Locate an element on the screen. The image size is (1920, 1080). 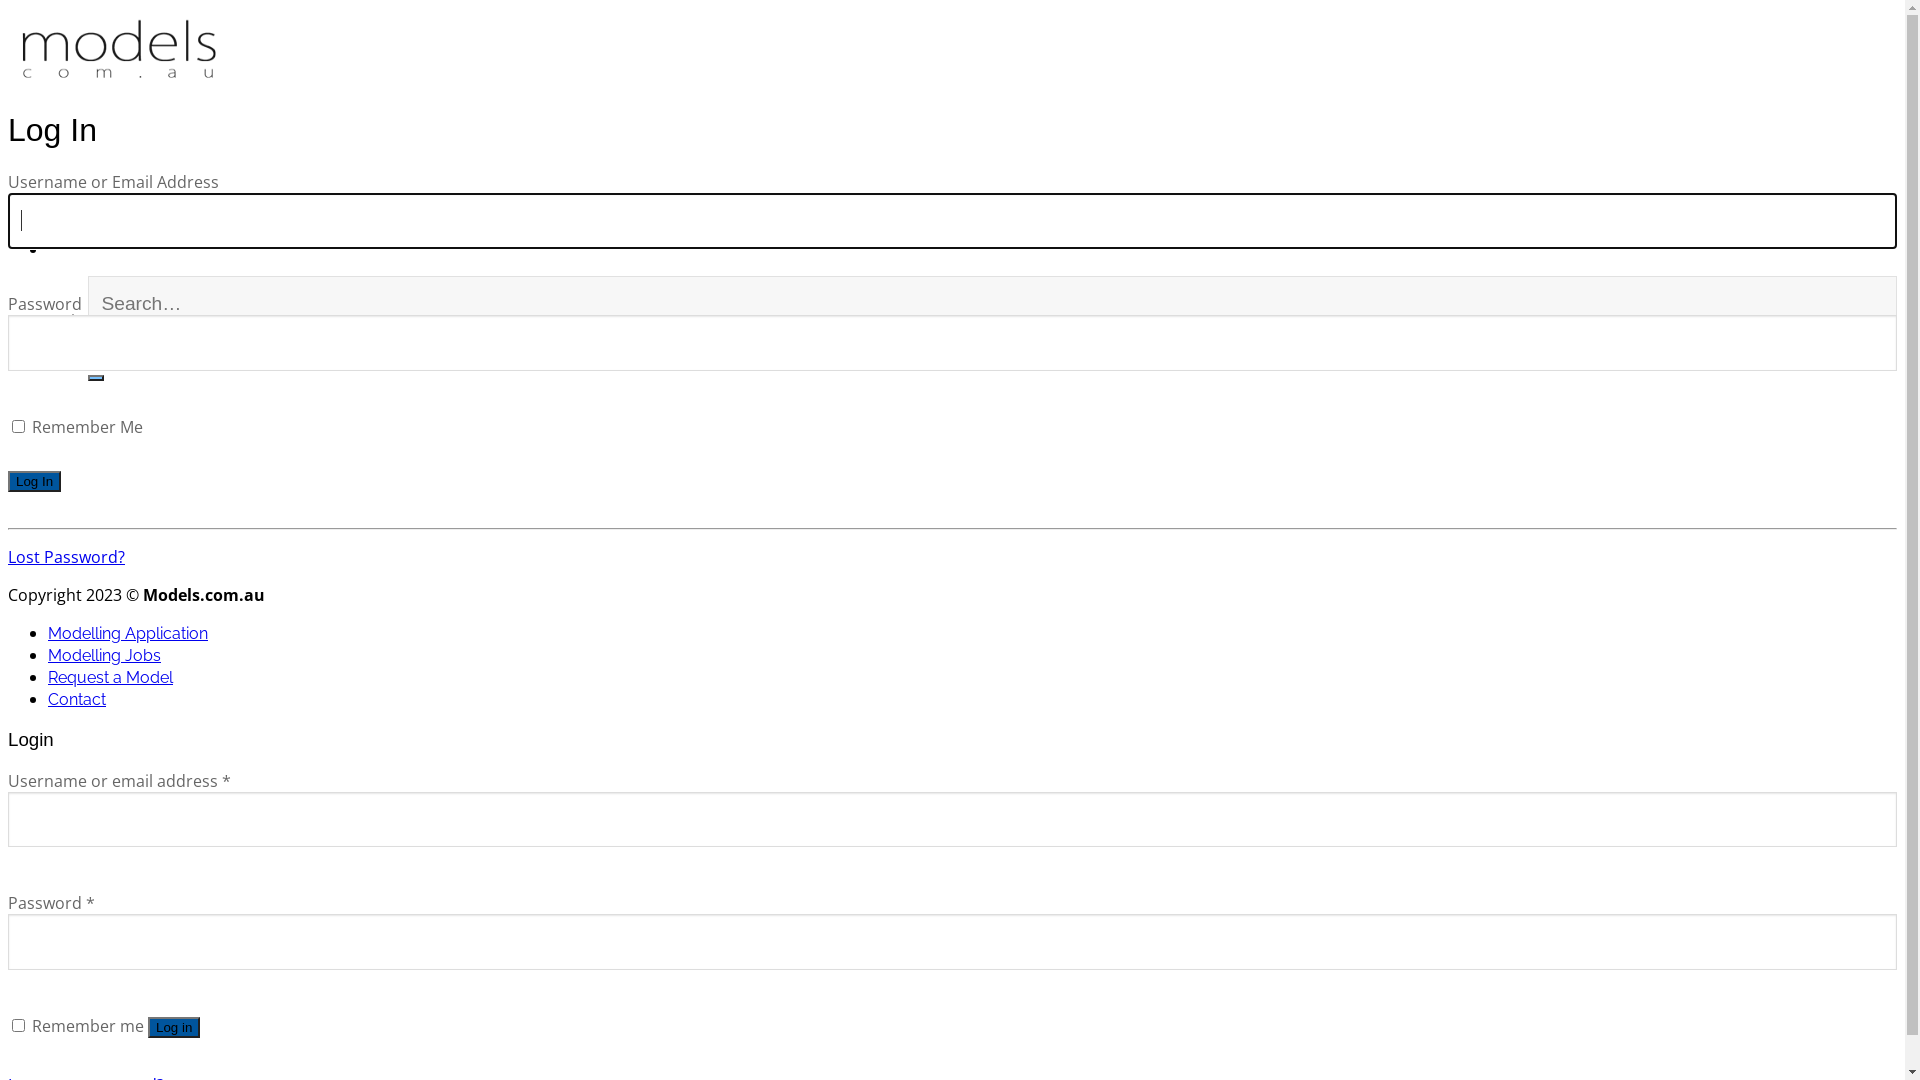
Contact is located at coordinates (77, 700).